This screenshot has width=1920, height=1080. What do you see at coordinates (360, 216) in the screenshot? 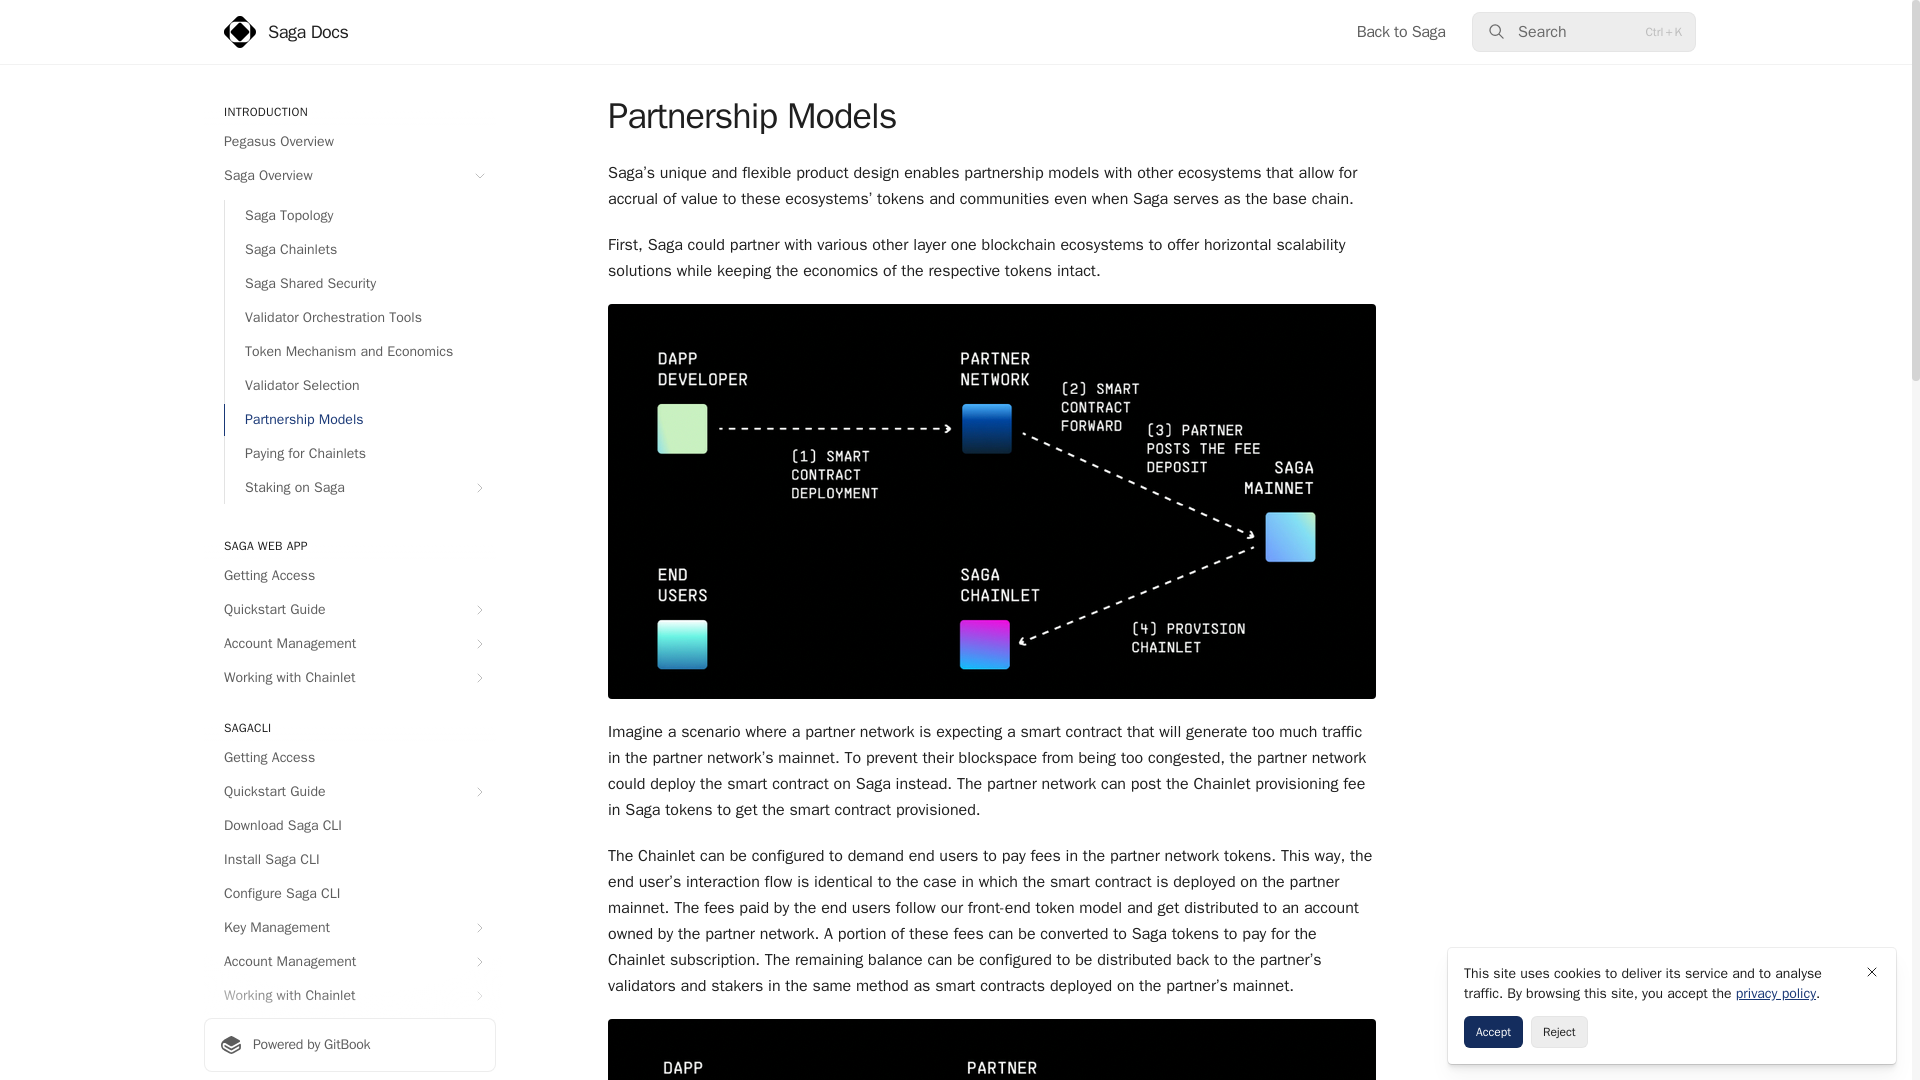
I see `Saga Topology` at bounding box center [360, 216].